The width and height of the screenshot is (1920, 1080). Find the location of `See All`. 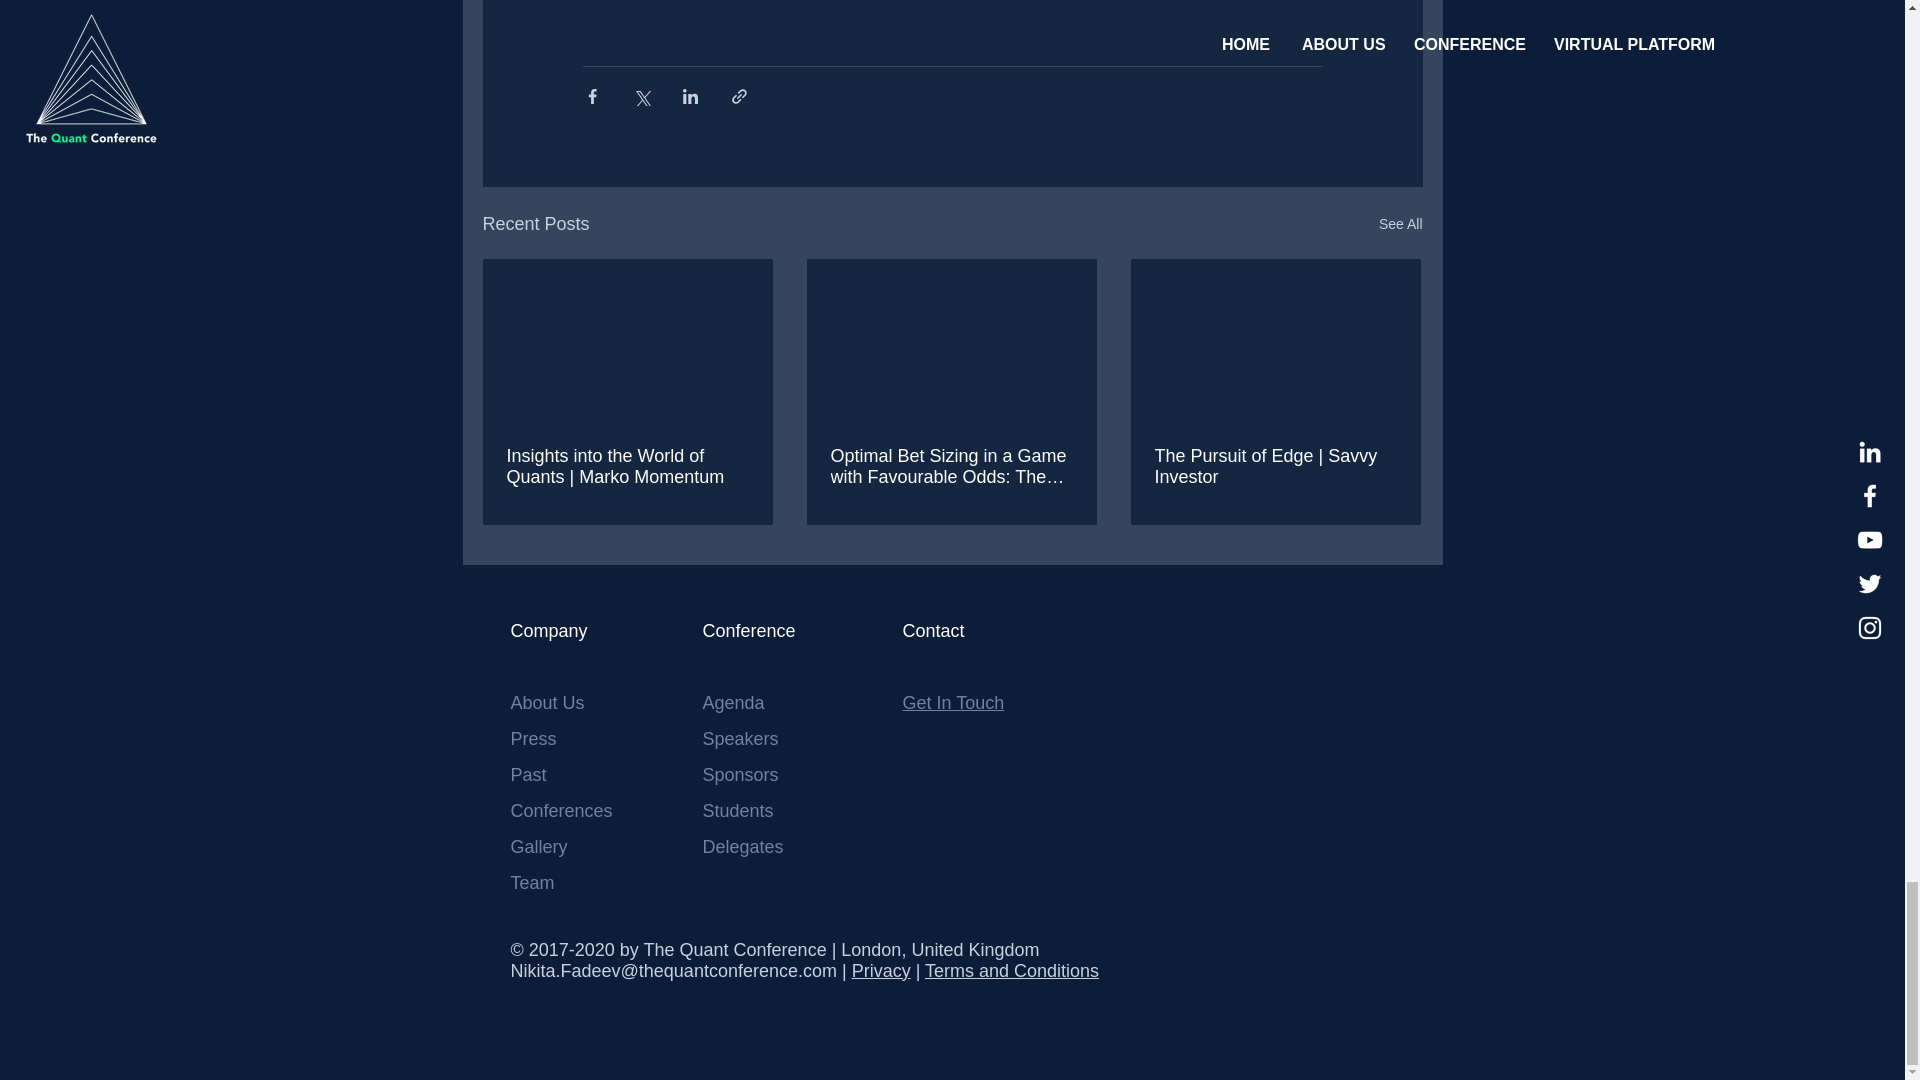

See All is located at coordinates (1400, 224).